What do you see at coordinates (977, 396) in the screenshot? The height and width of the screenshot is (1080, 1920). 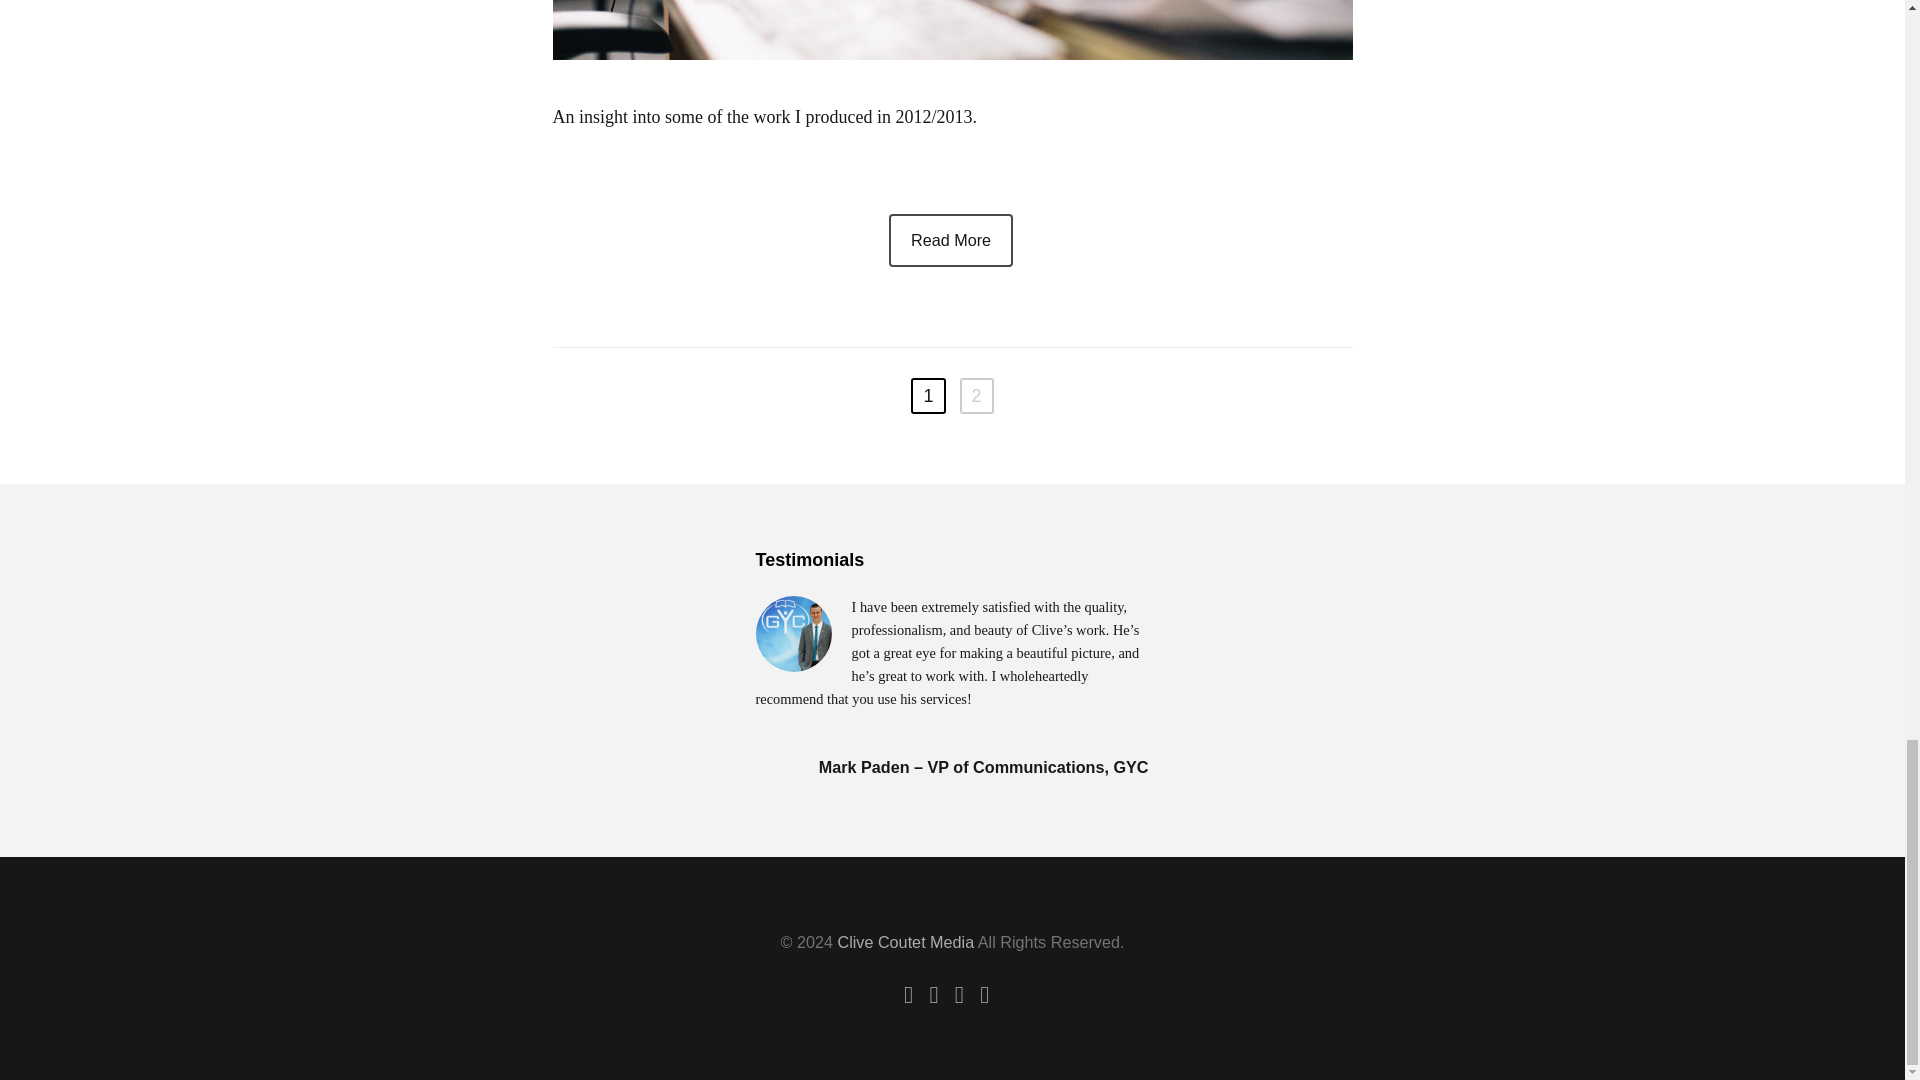 I see `2` at bounding box center [977, 396].